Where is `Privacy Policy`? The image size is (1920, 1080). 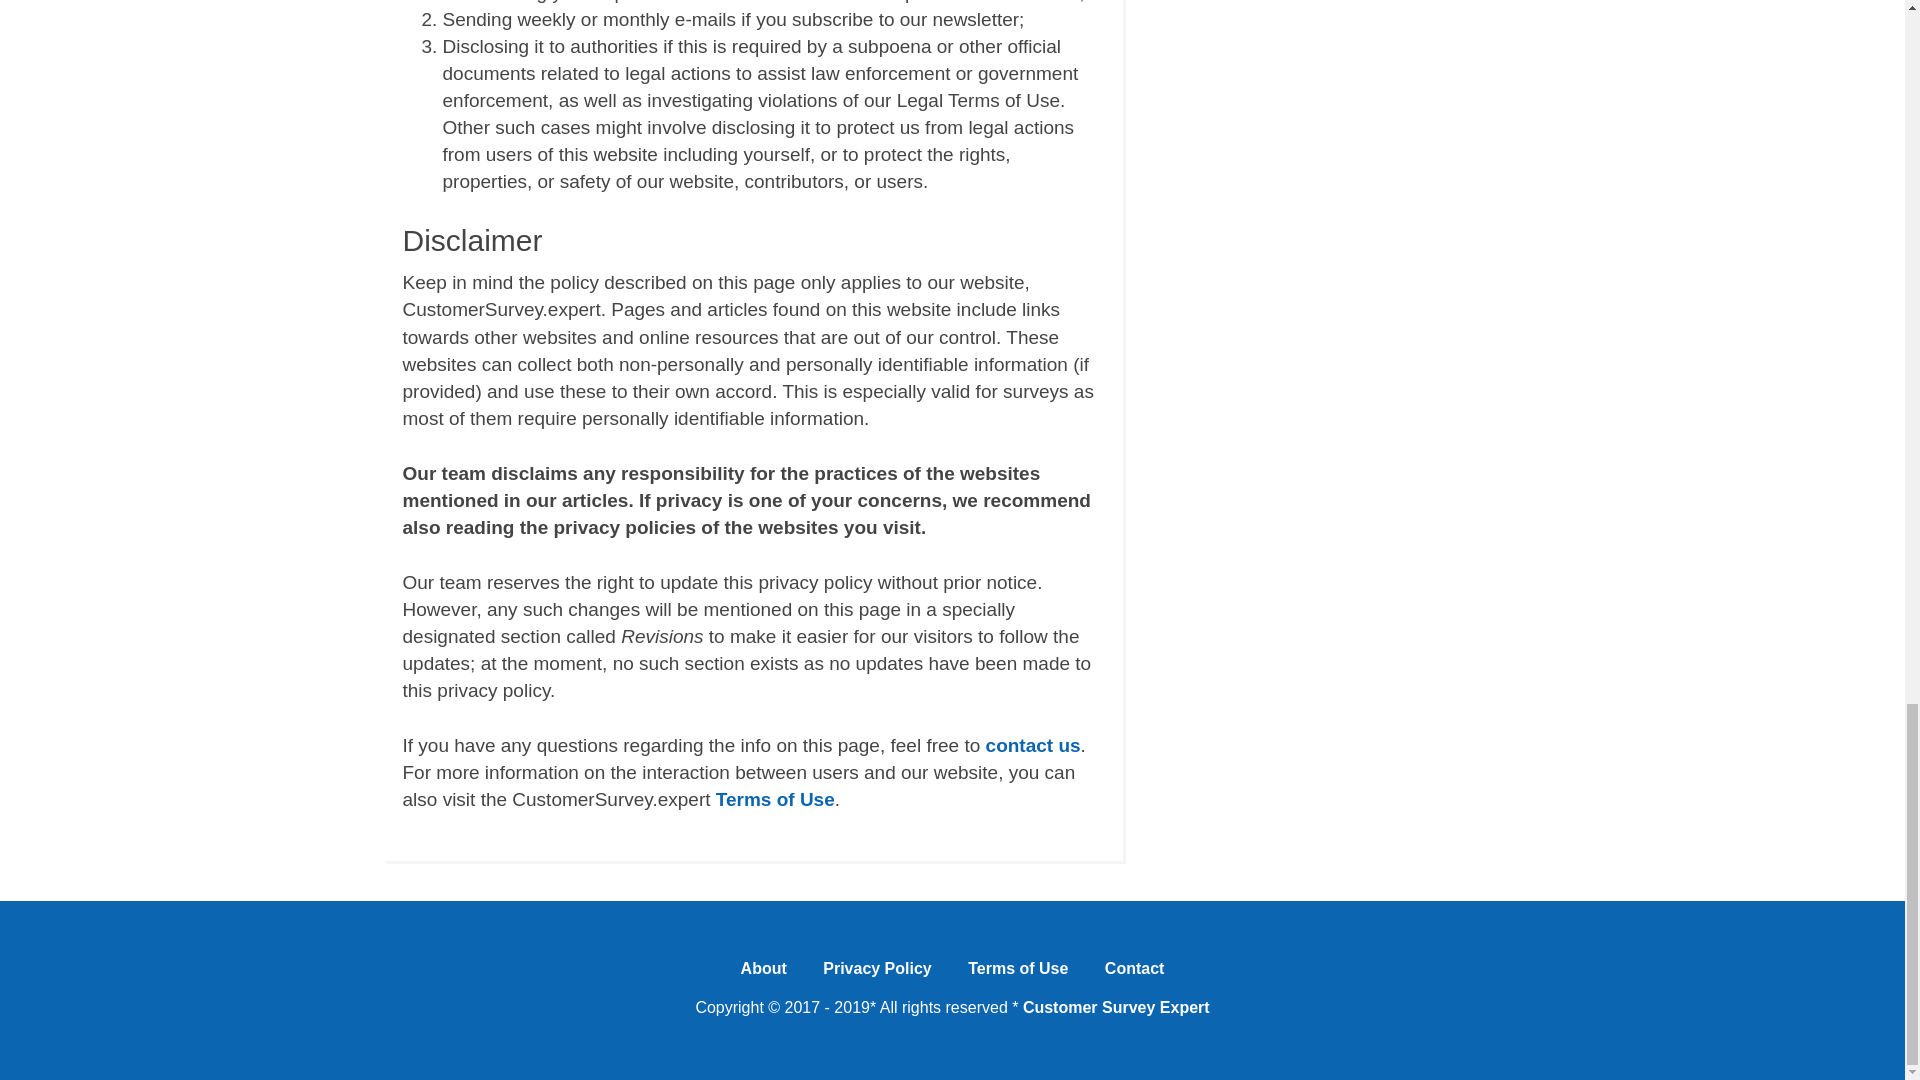 Privacy Policy is located at coordinates (877, 974).